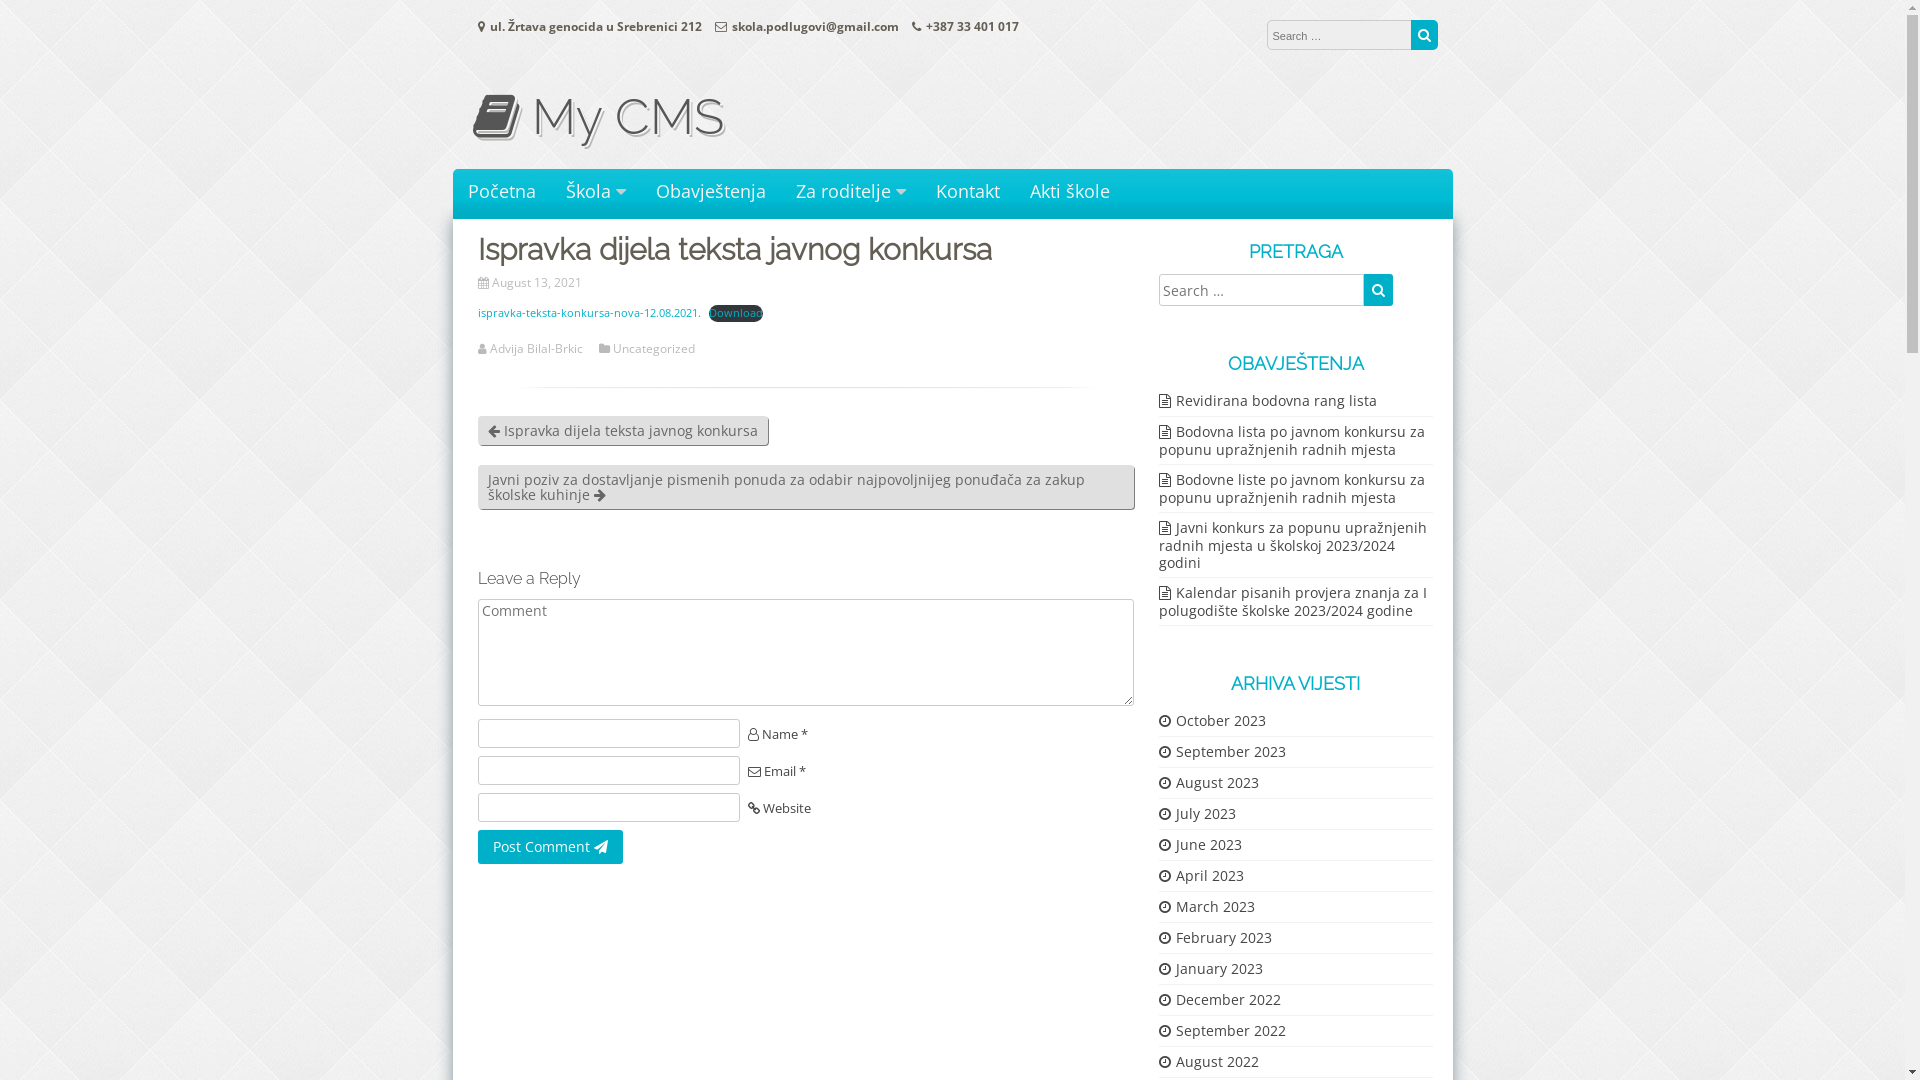 The height and width of the screenshot is (1080, 1920). What do you see at coordinates (538, 282) in the screenshot?
I see `August 13, 2021` at bounding box center [538, 282].